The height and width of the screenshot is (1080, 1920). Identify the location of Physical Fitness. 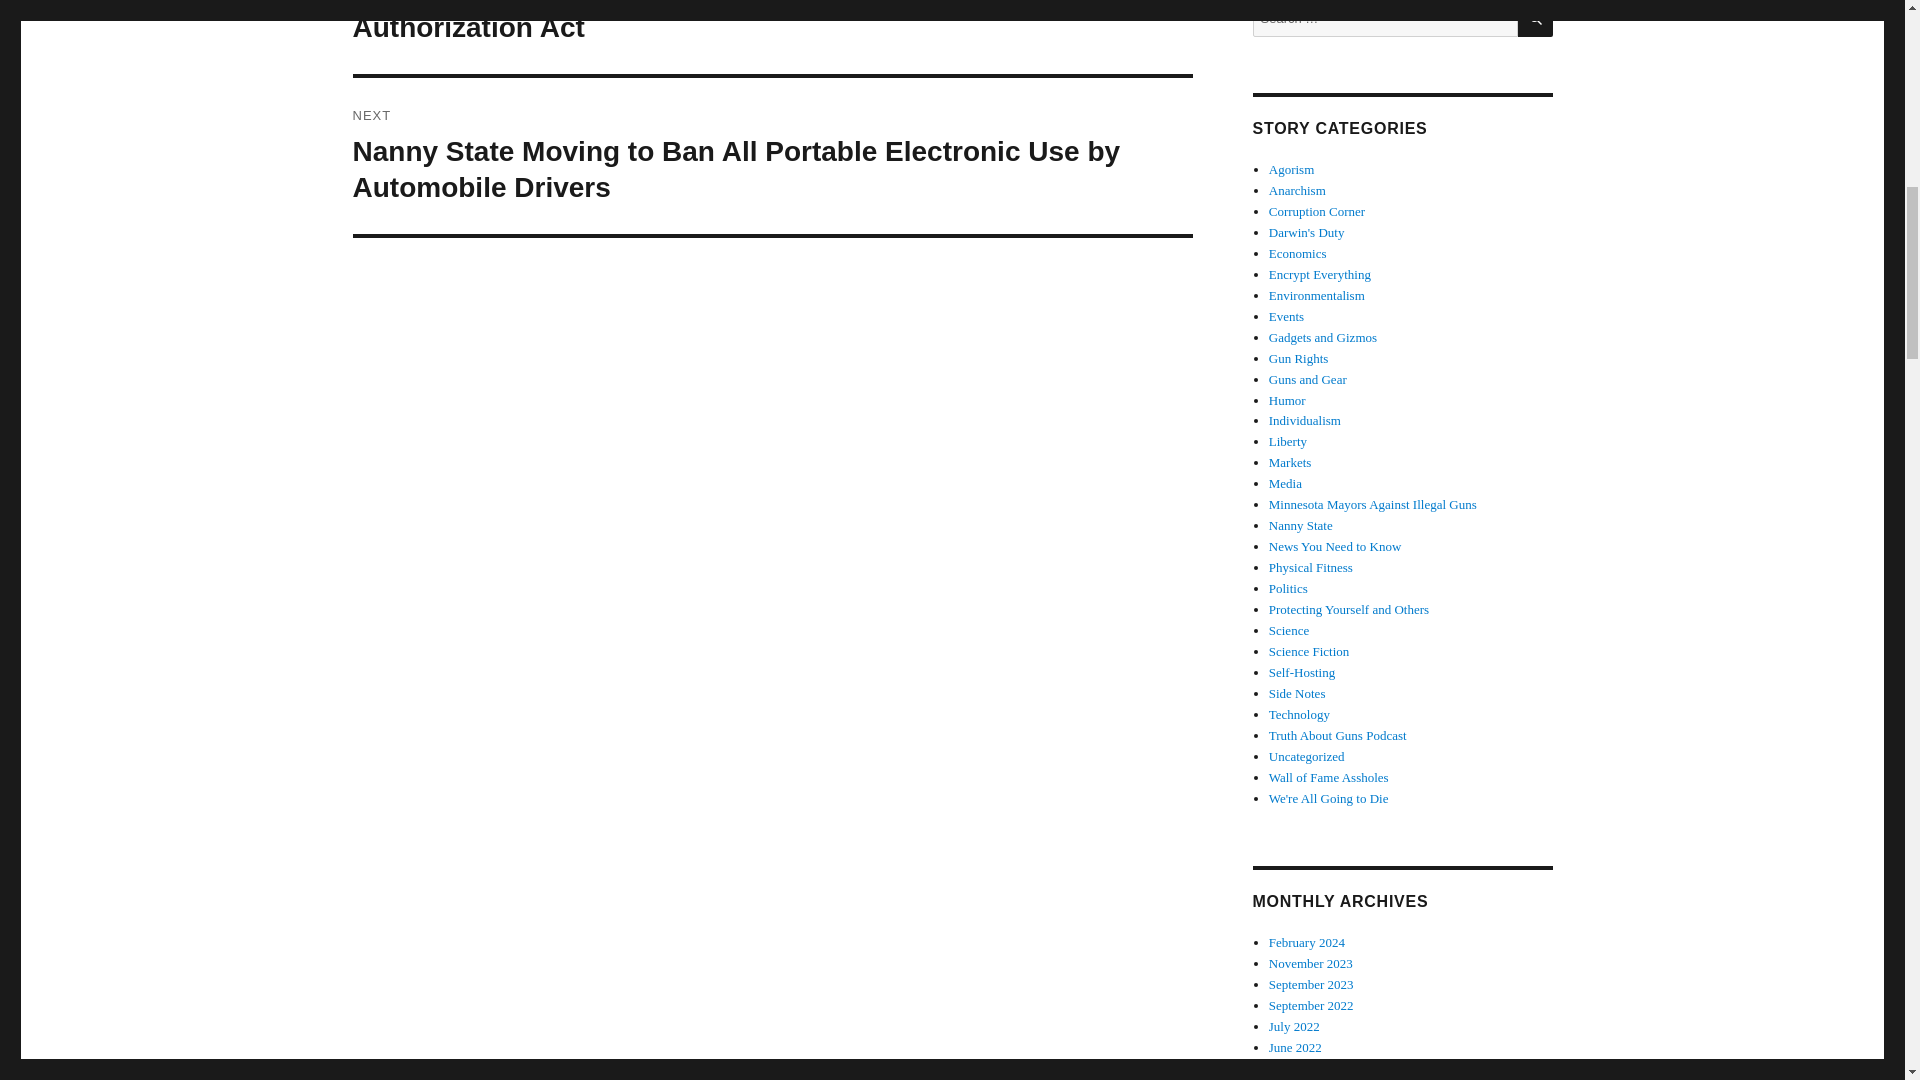
(1311, 567).